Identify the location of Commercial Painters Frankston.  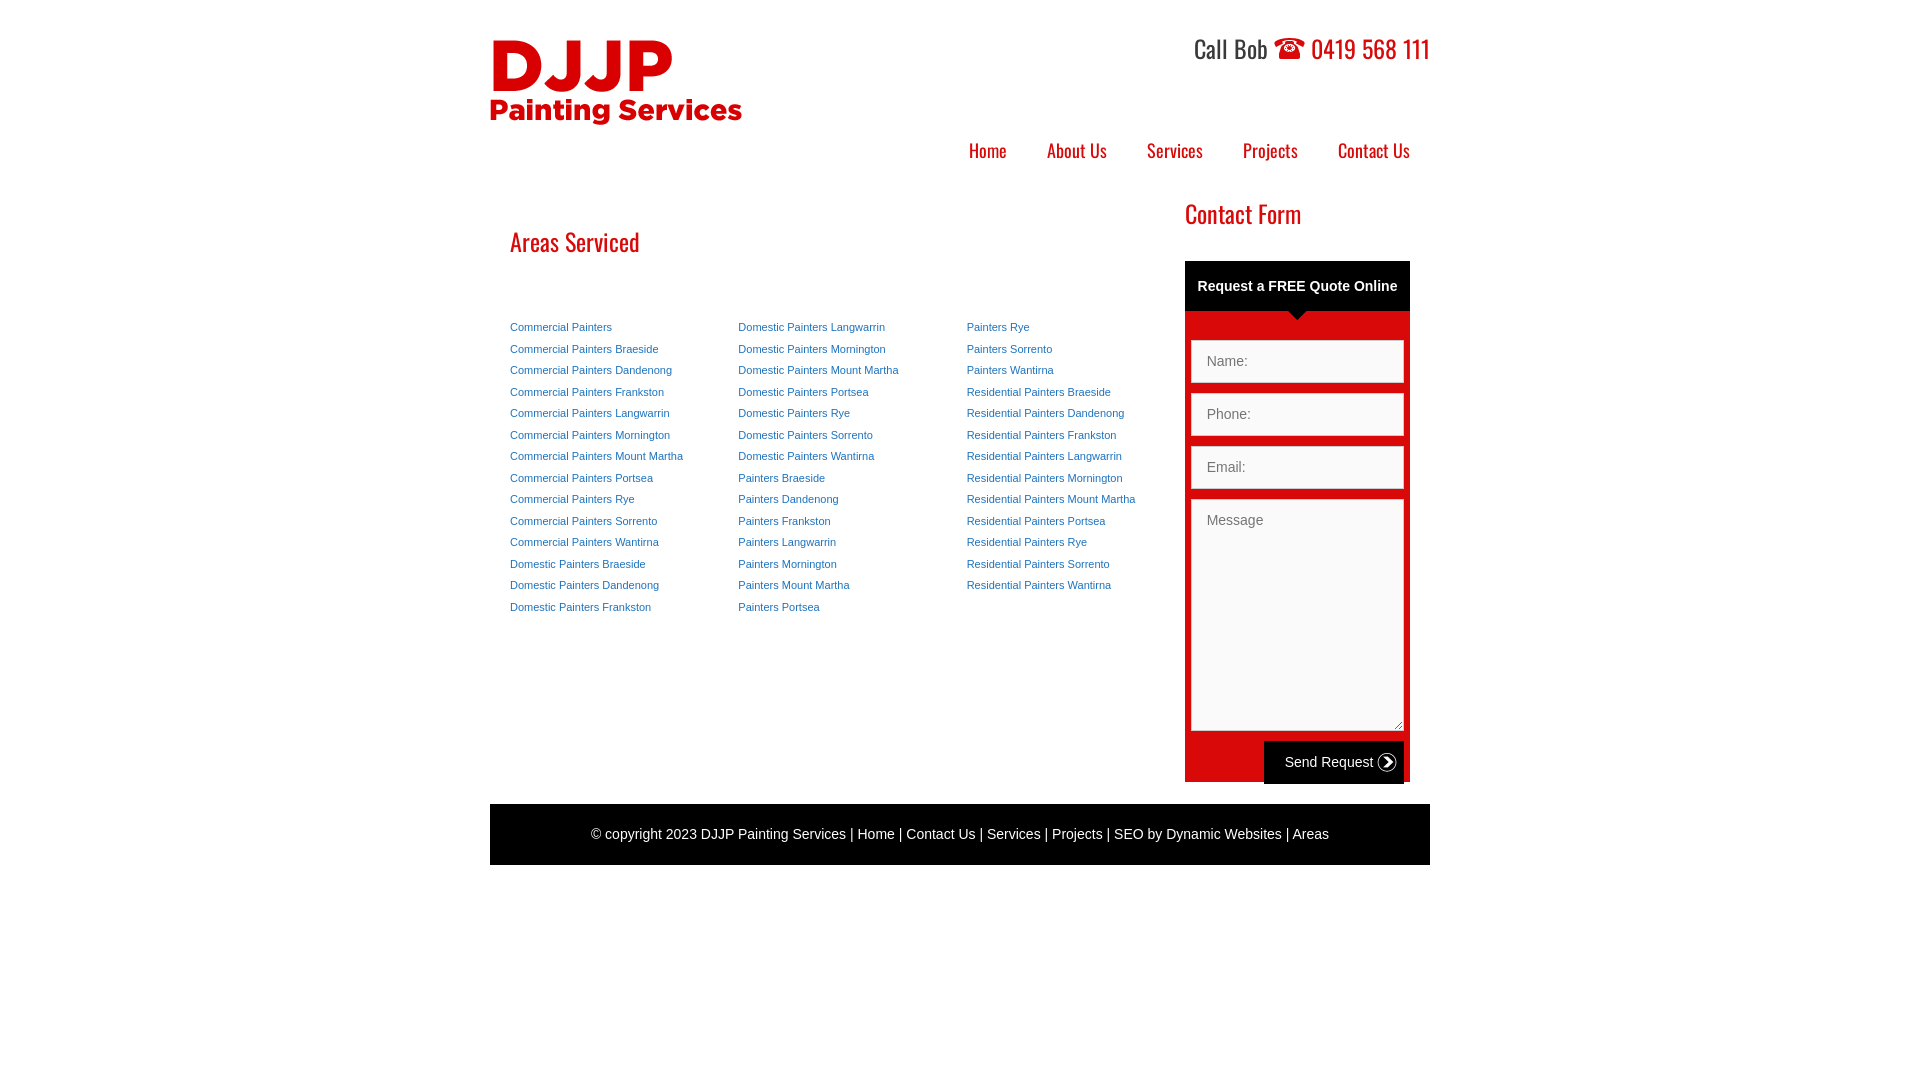
(587, 392).